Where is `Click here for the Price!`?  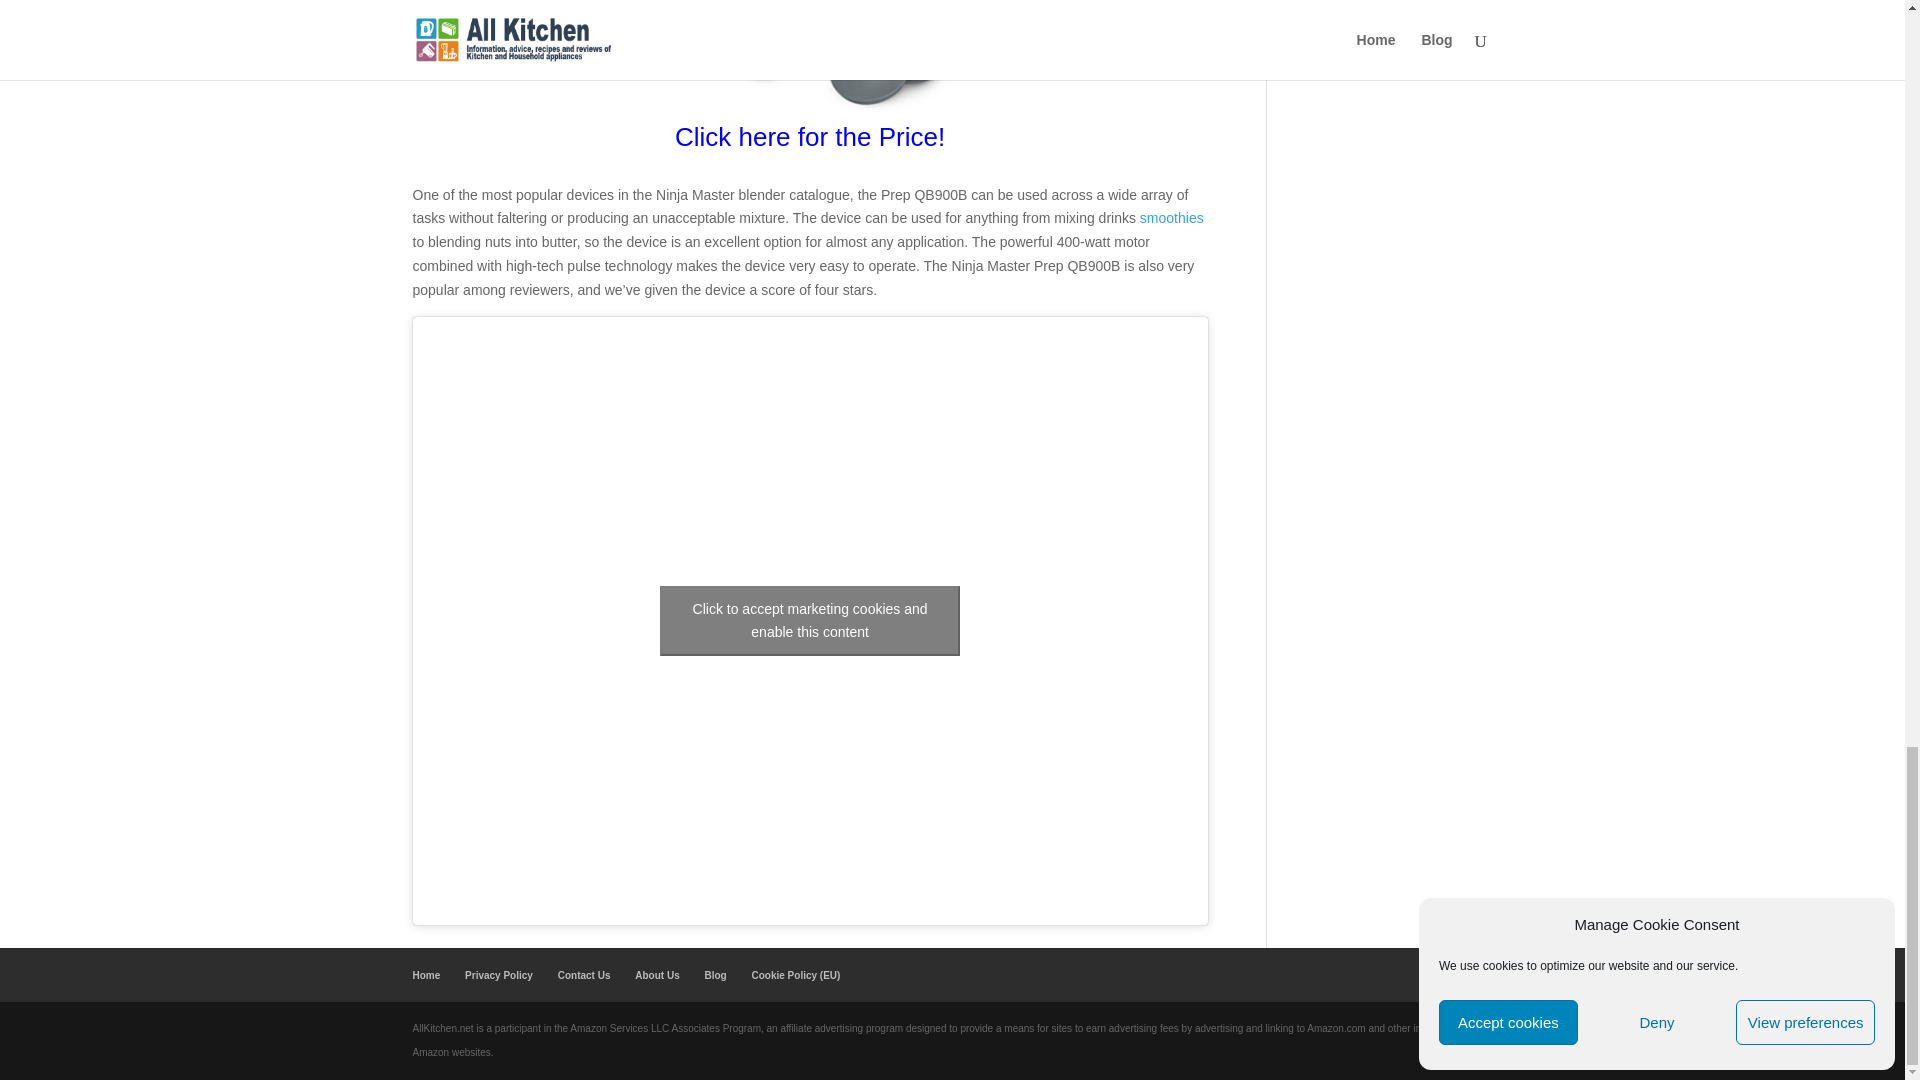 Click here for the Price! is located at coordinates (810, 142).